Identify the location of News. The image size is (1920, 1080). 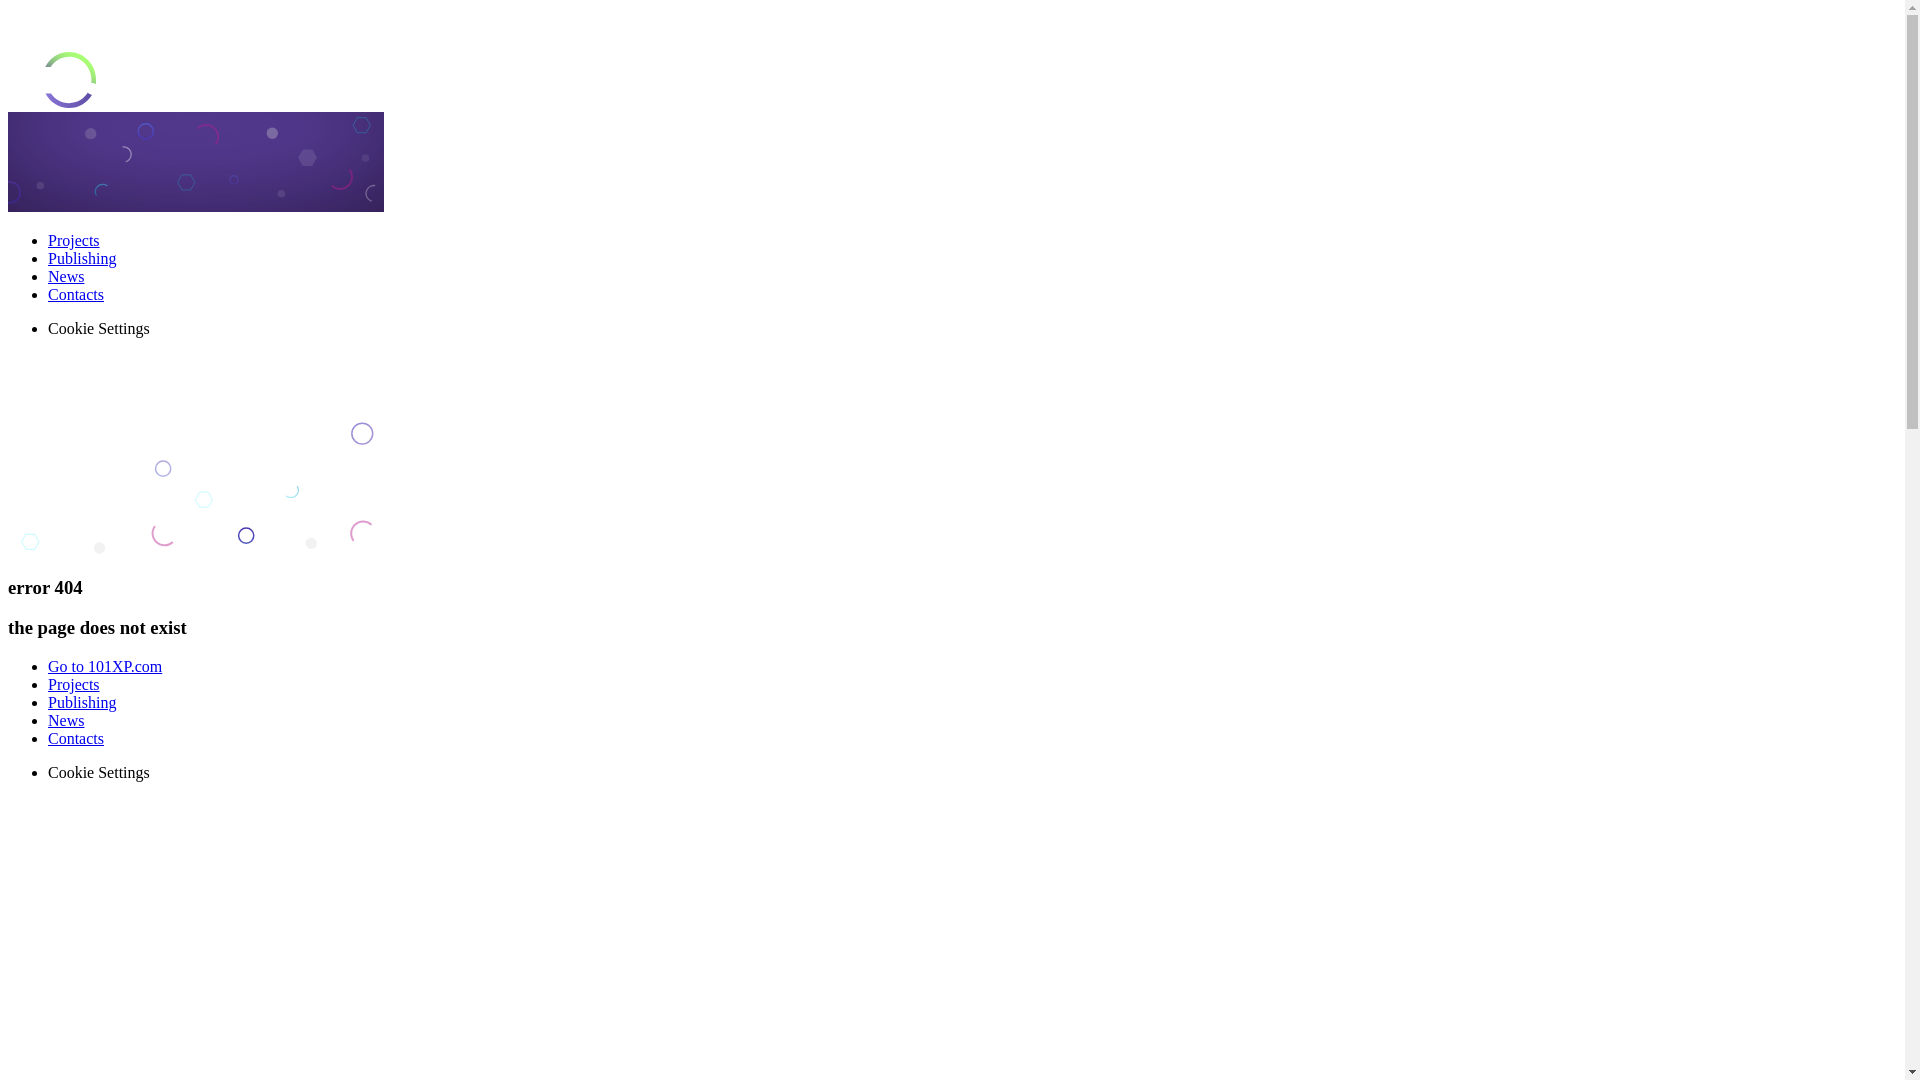
(66, 720).